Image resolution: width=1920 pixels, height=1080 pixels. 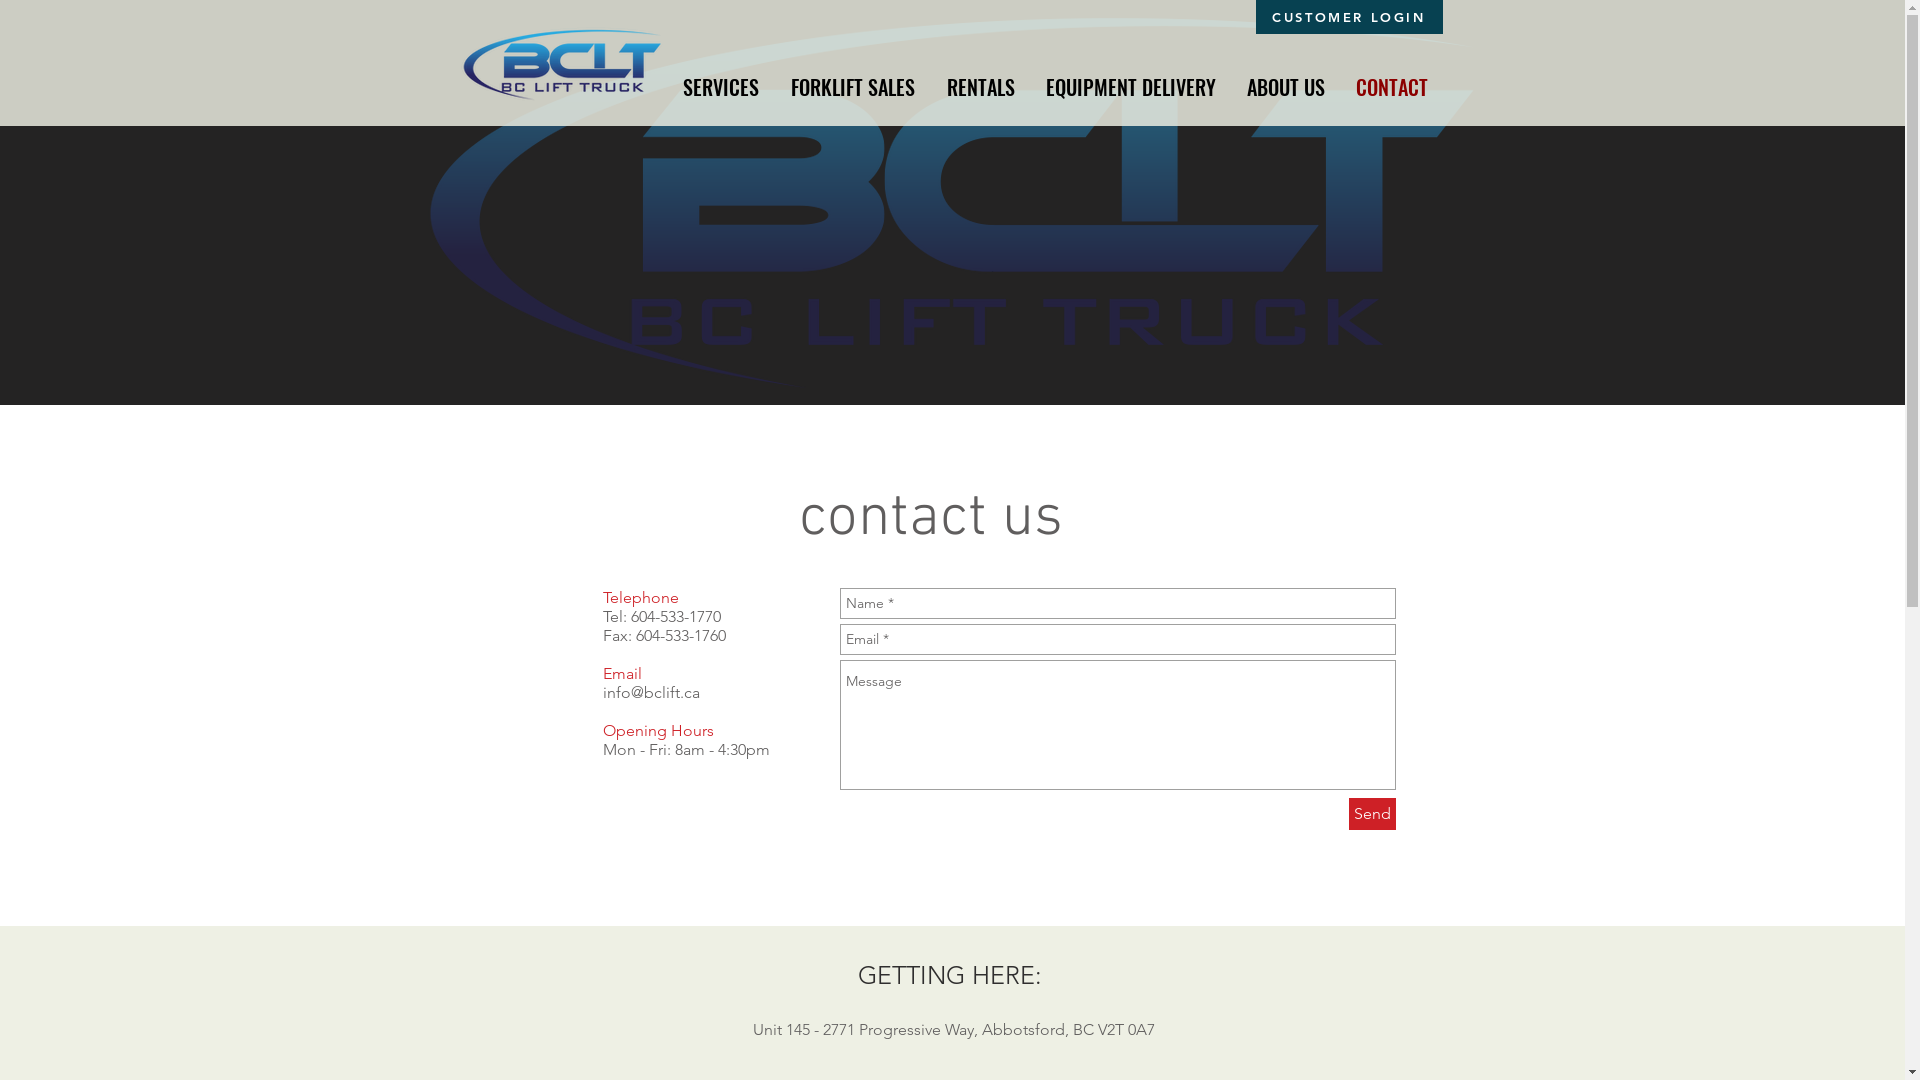 I want to click on ABOUT US, so click(x=1286, y=87).